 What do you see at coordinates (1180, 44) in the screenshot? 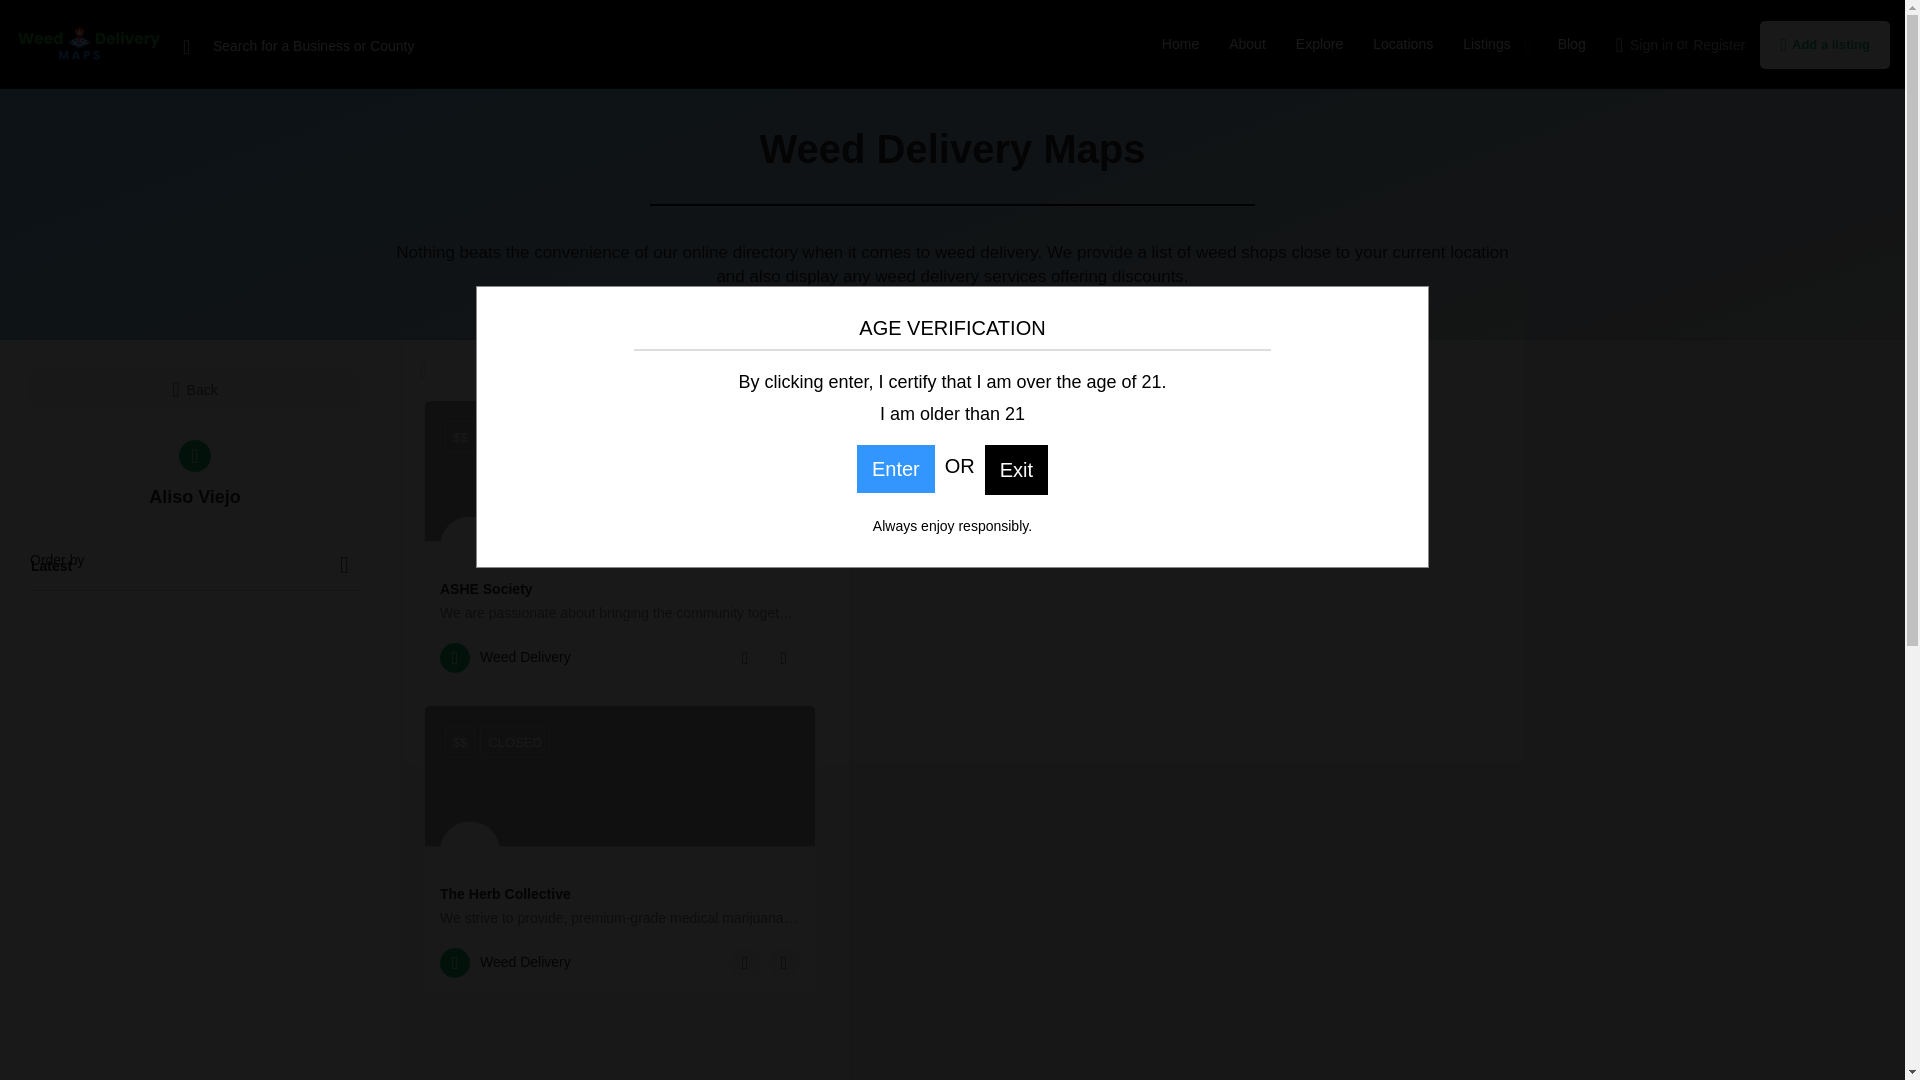
I see `Home` at bounding box center [1180, 44].